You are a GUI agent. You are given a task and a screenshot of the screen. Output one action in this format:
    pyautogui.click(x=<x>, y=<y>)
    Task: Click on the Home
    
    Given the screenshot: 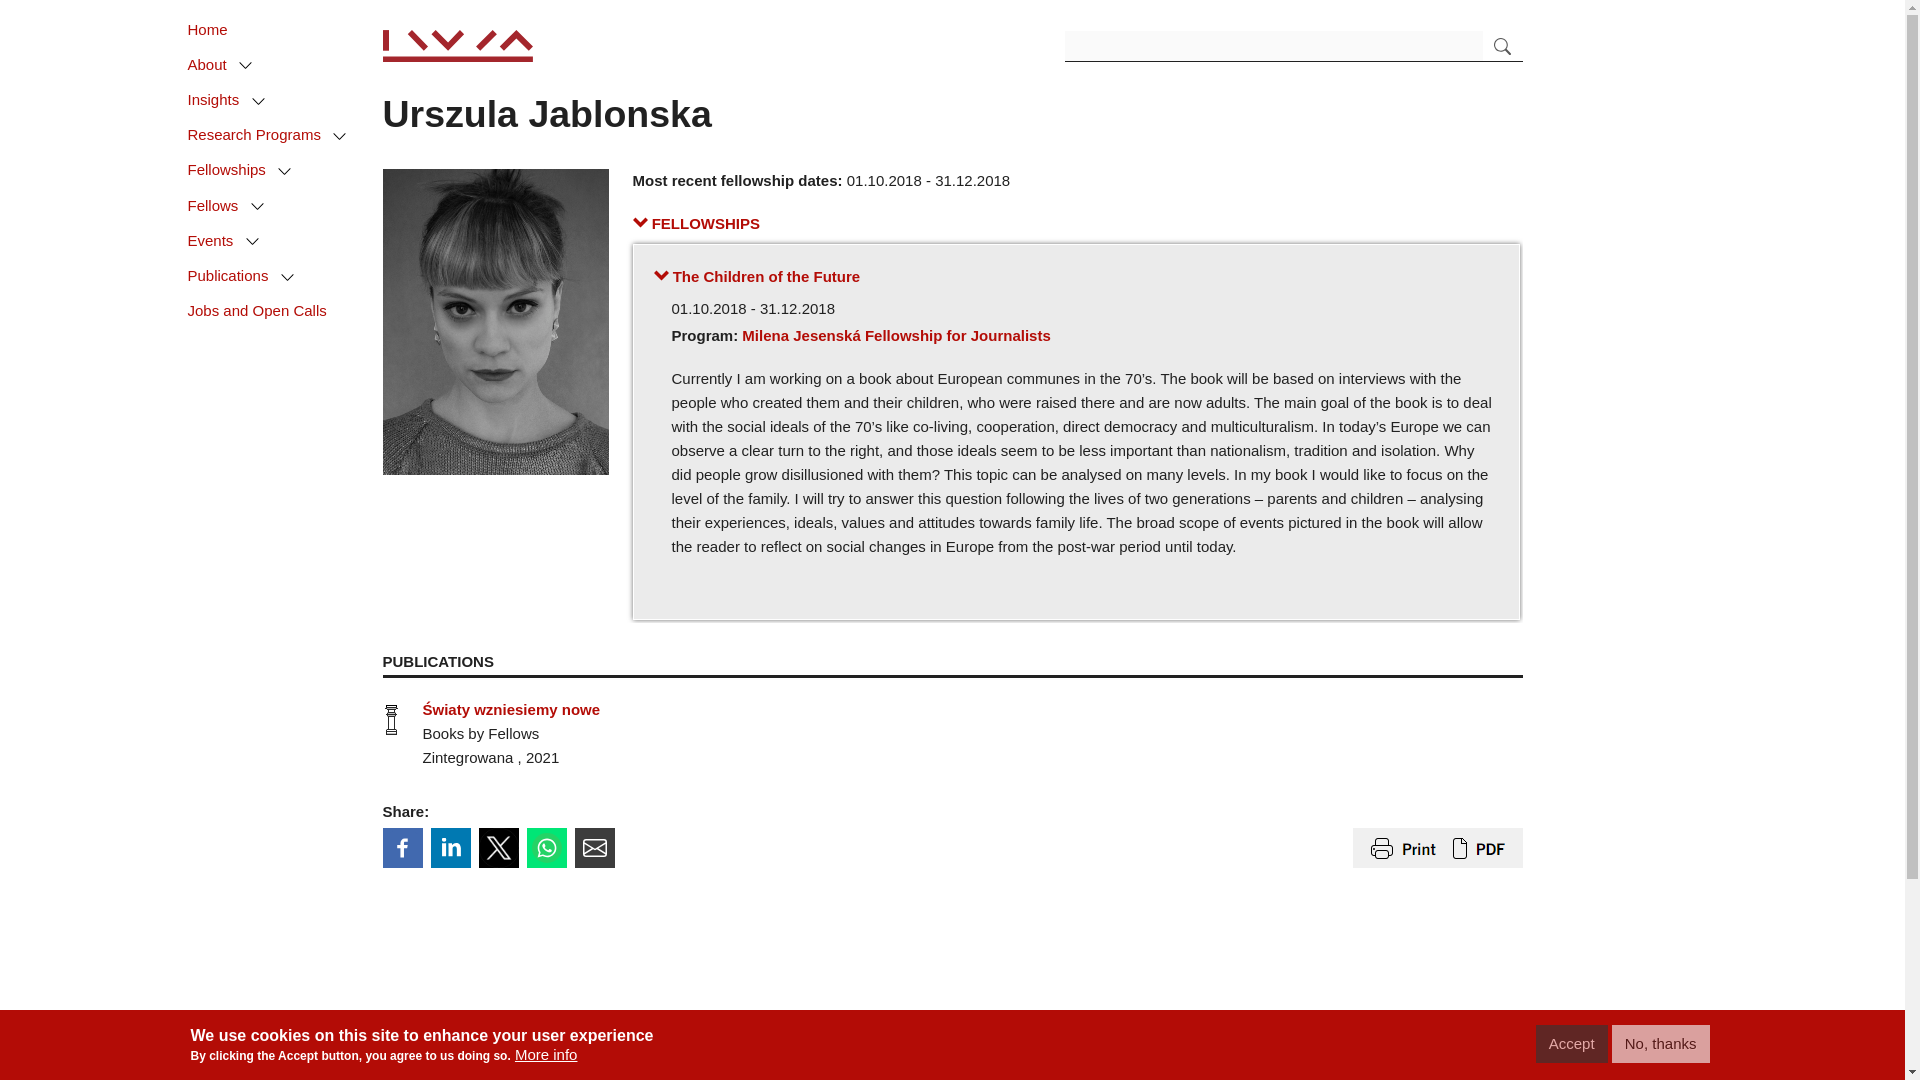 What is the action you would take?
    pyautogui.click(x=456, y=44)
    